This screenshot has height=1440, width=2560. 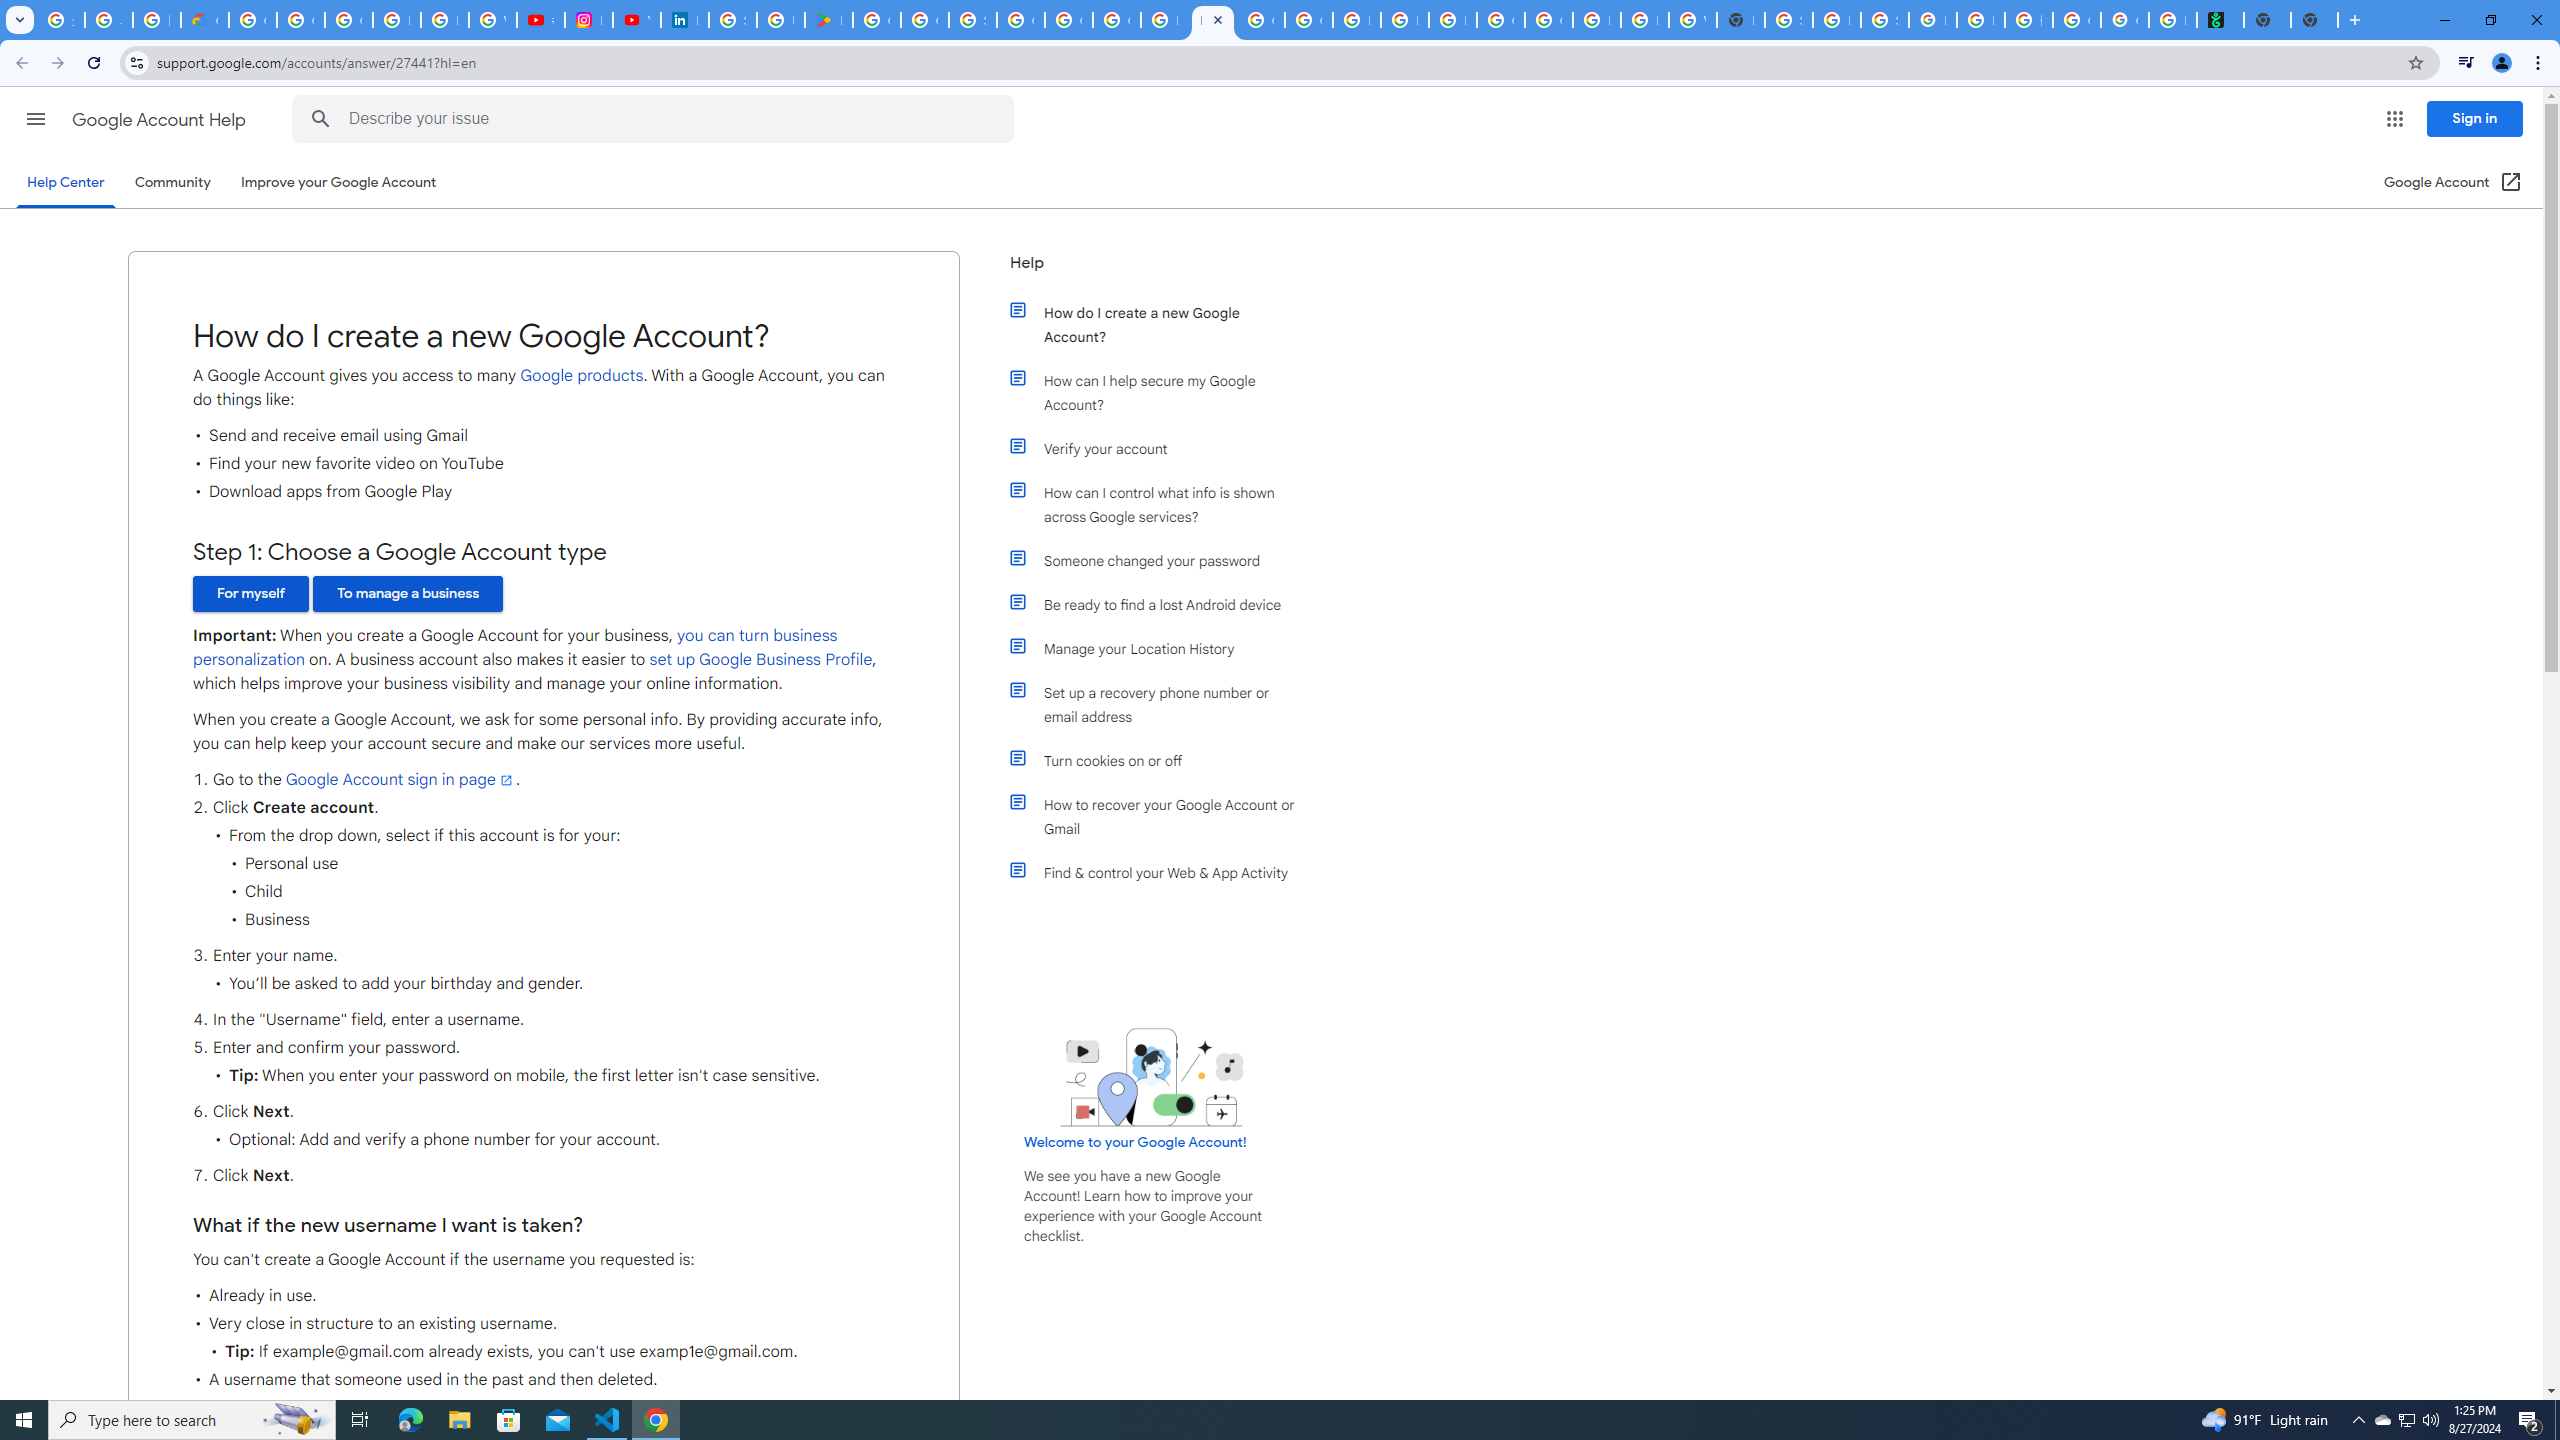 What do you see at coordinates (582, 375) in the screenshot?
I see `Google products` at bounding box center [582, 375].